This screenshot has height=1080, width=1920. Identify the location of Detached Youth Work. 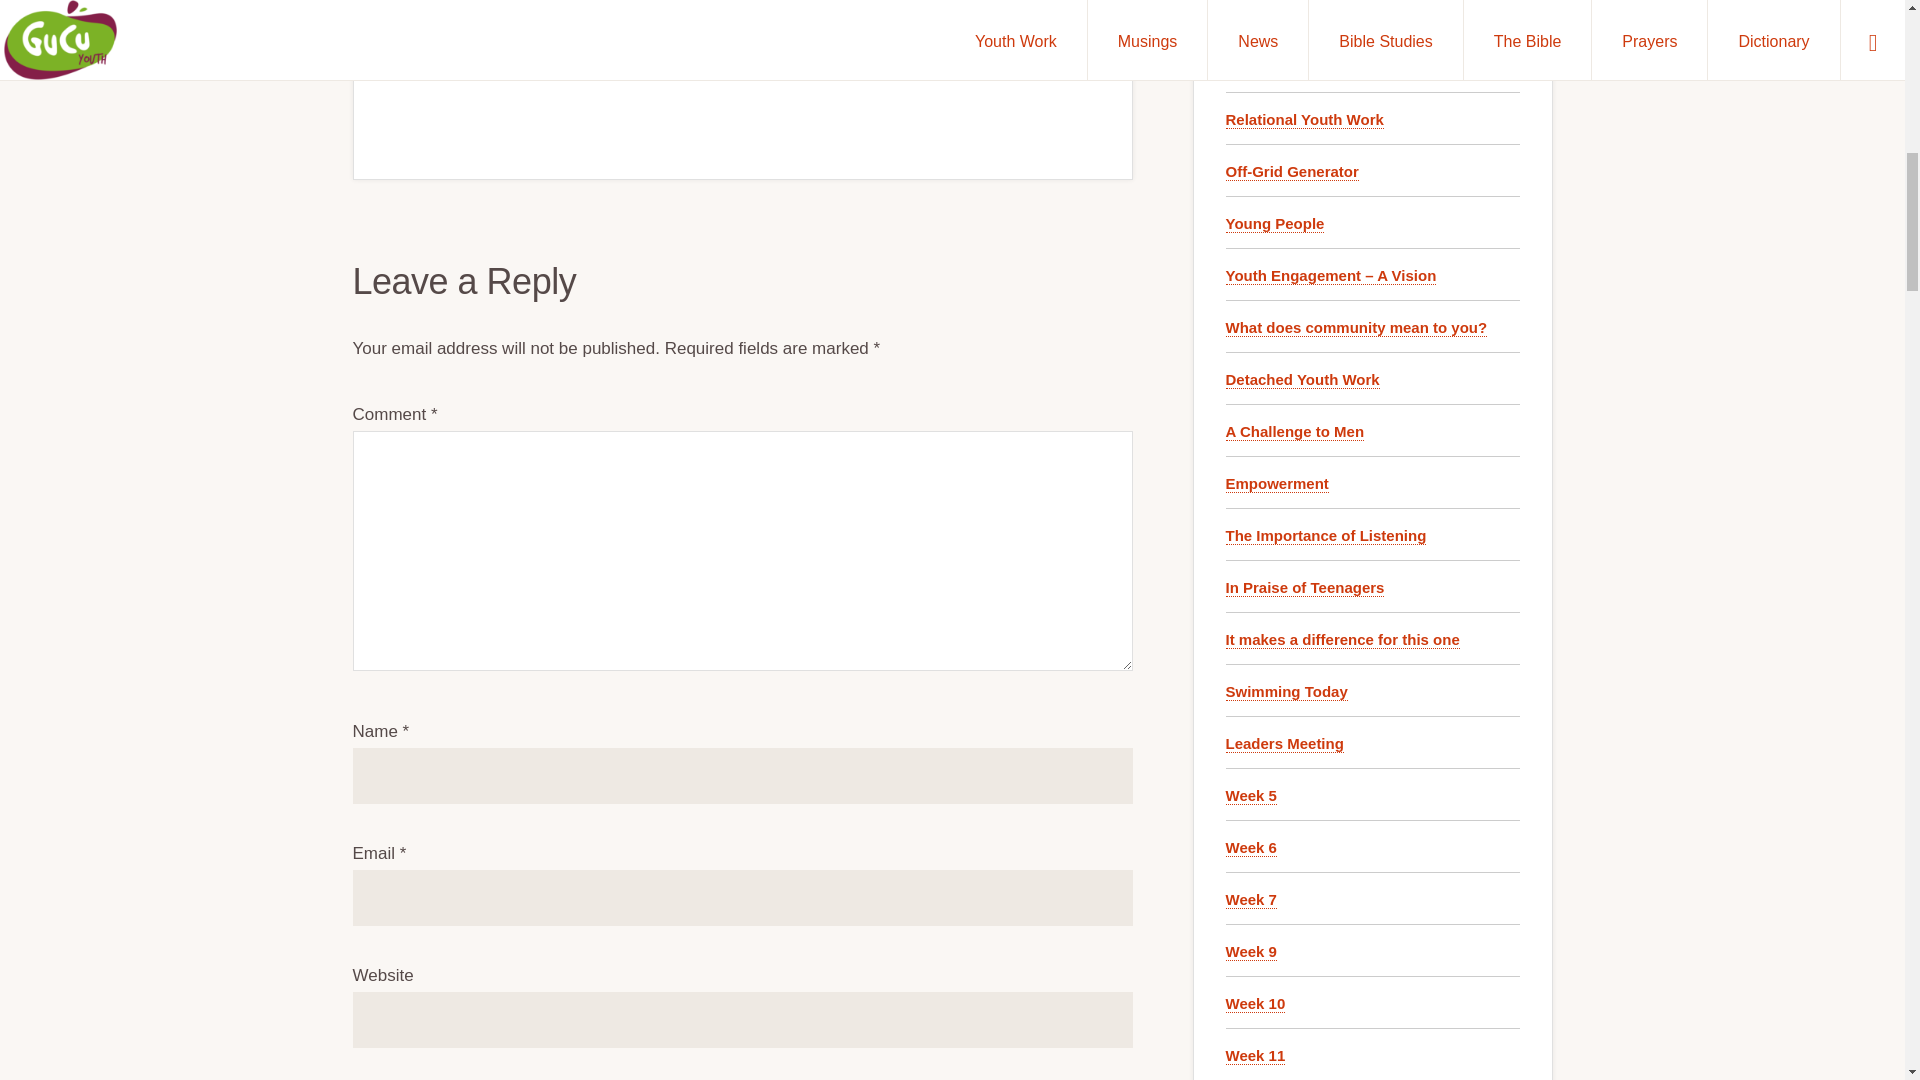
(1303, 380).